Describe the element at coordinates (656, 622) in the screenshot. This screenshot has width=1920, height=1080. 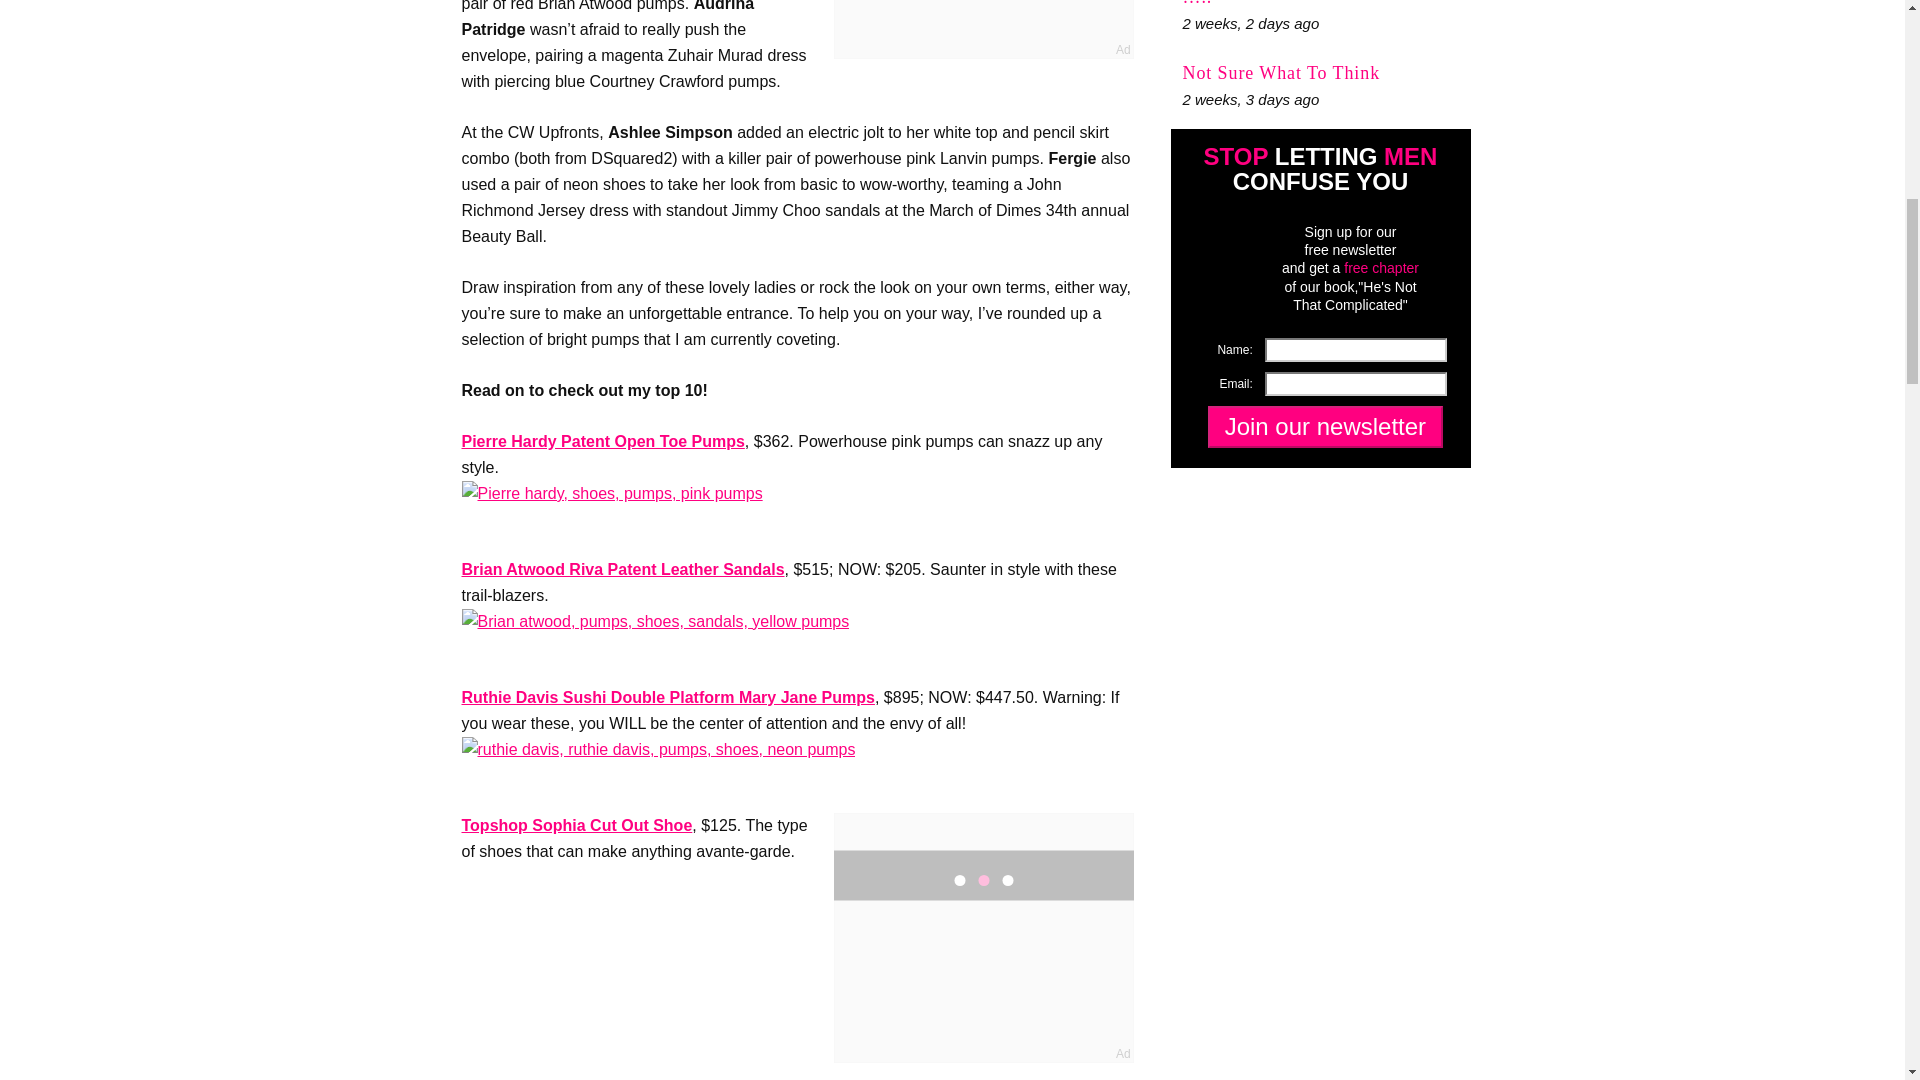
I see `Brian atwood, pumps, shoes, sandals, yellow pumps ` at that location.